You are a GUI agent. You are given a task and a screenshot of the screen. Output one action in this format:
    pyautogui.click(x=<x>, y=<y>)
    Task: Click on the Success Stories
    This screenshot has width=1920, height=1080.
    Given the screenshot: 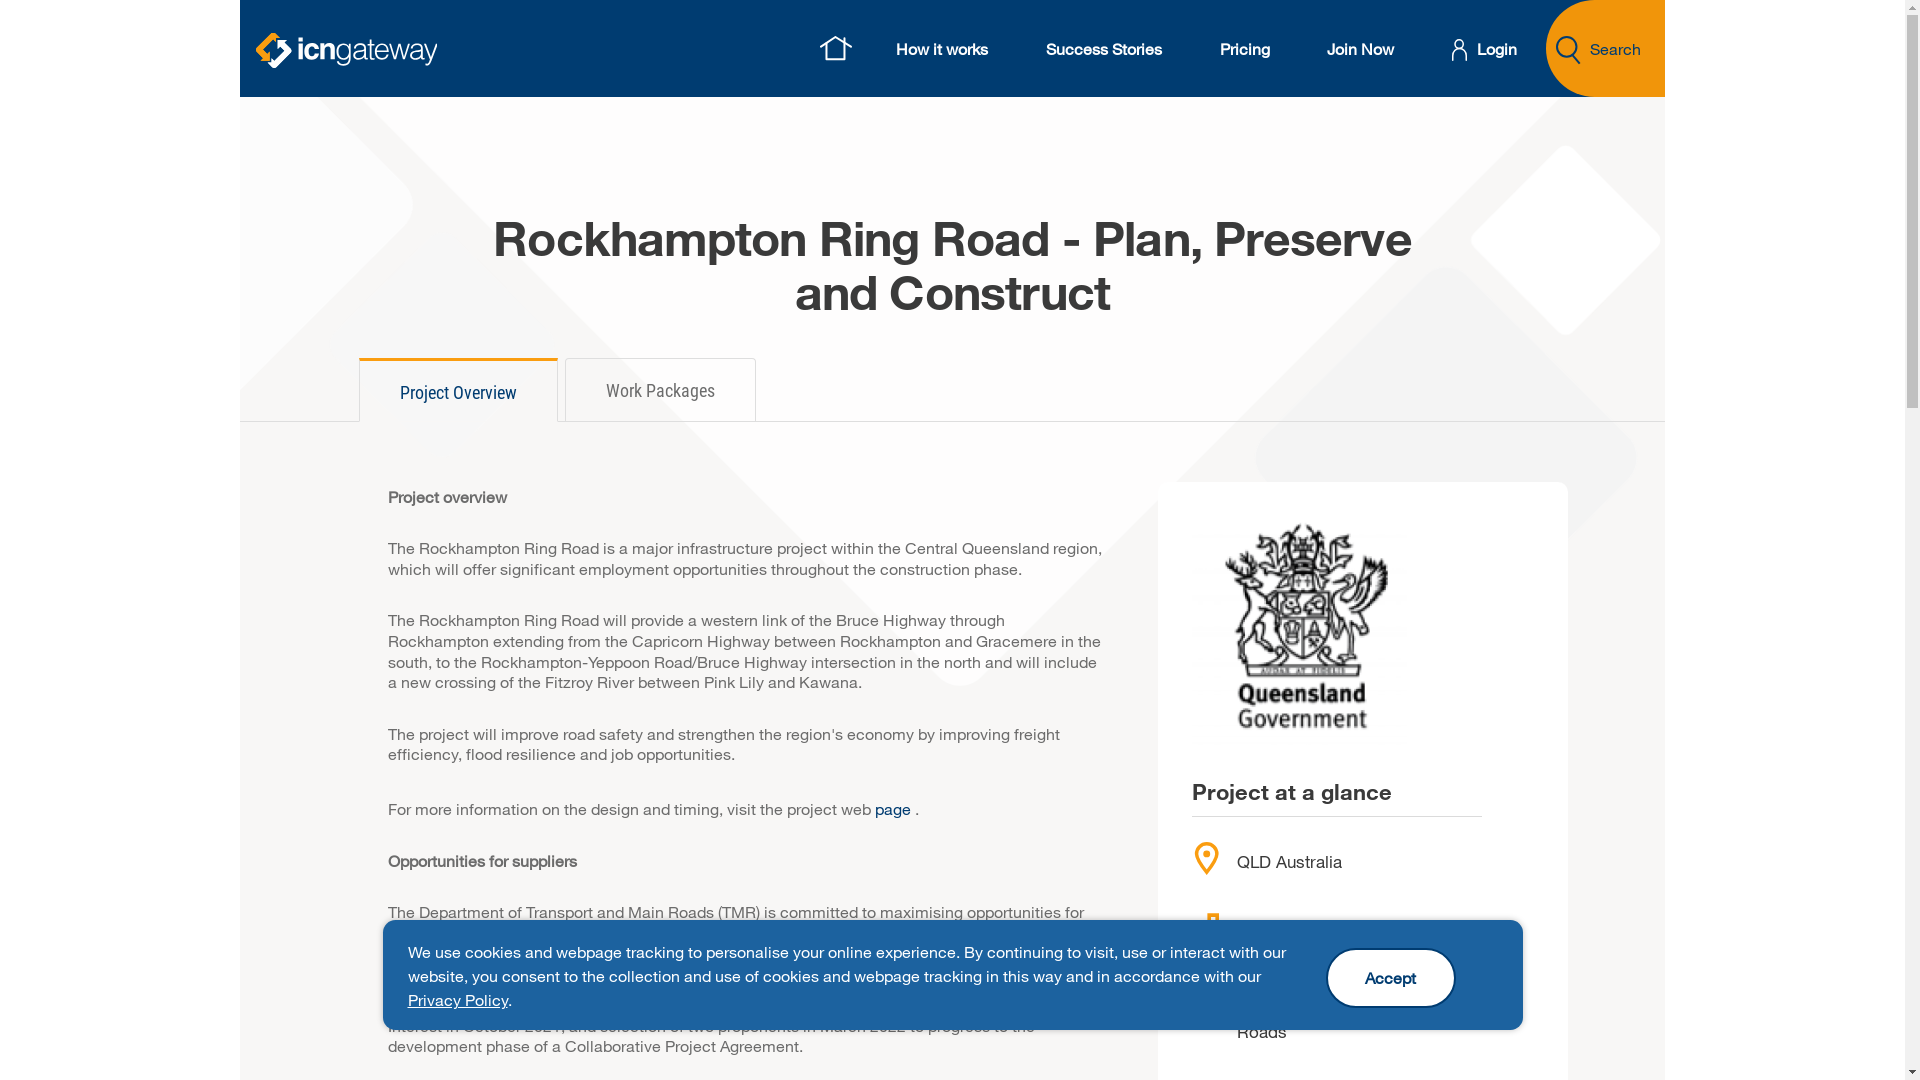 What is the action you would take?
    pyautogui.click(x=1104, y=48)
    